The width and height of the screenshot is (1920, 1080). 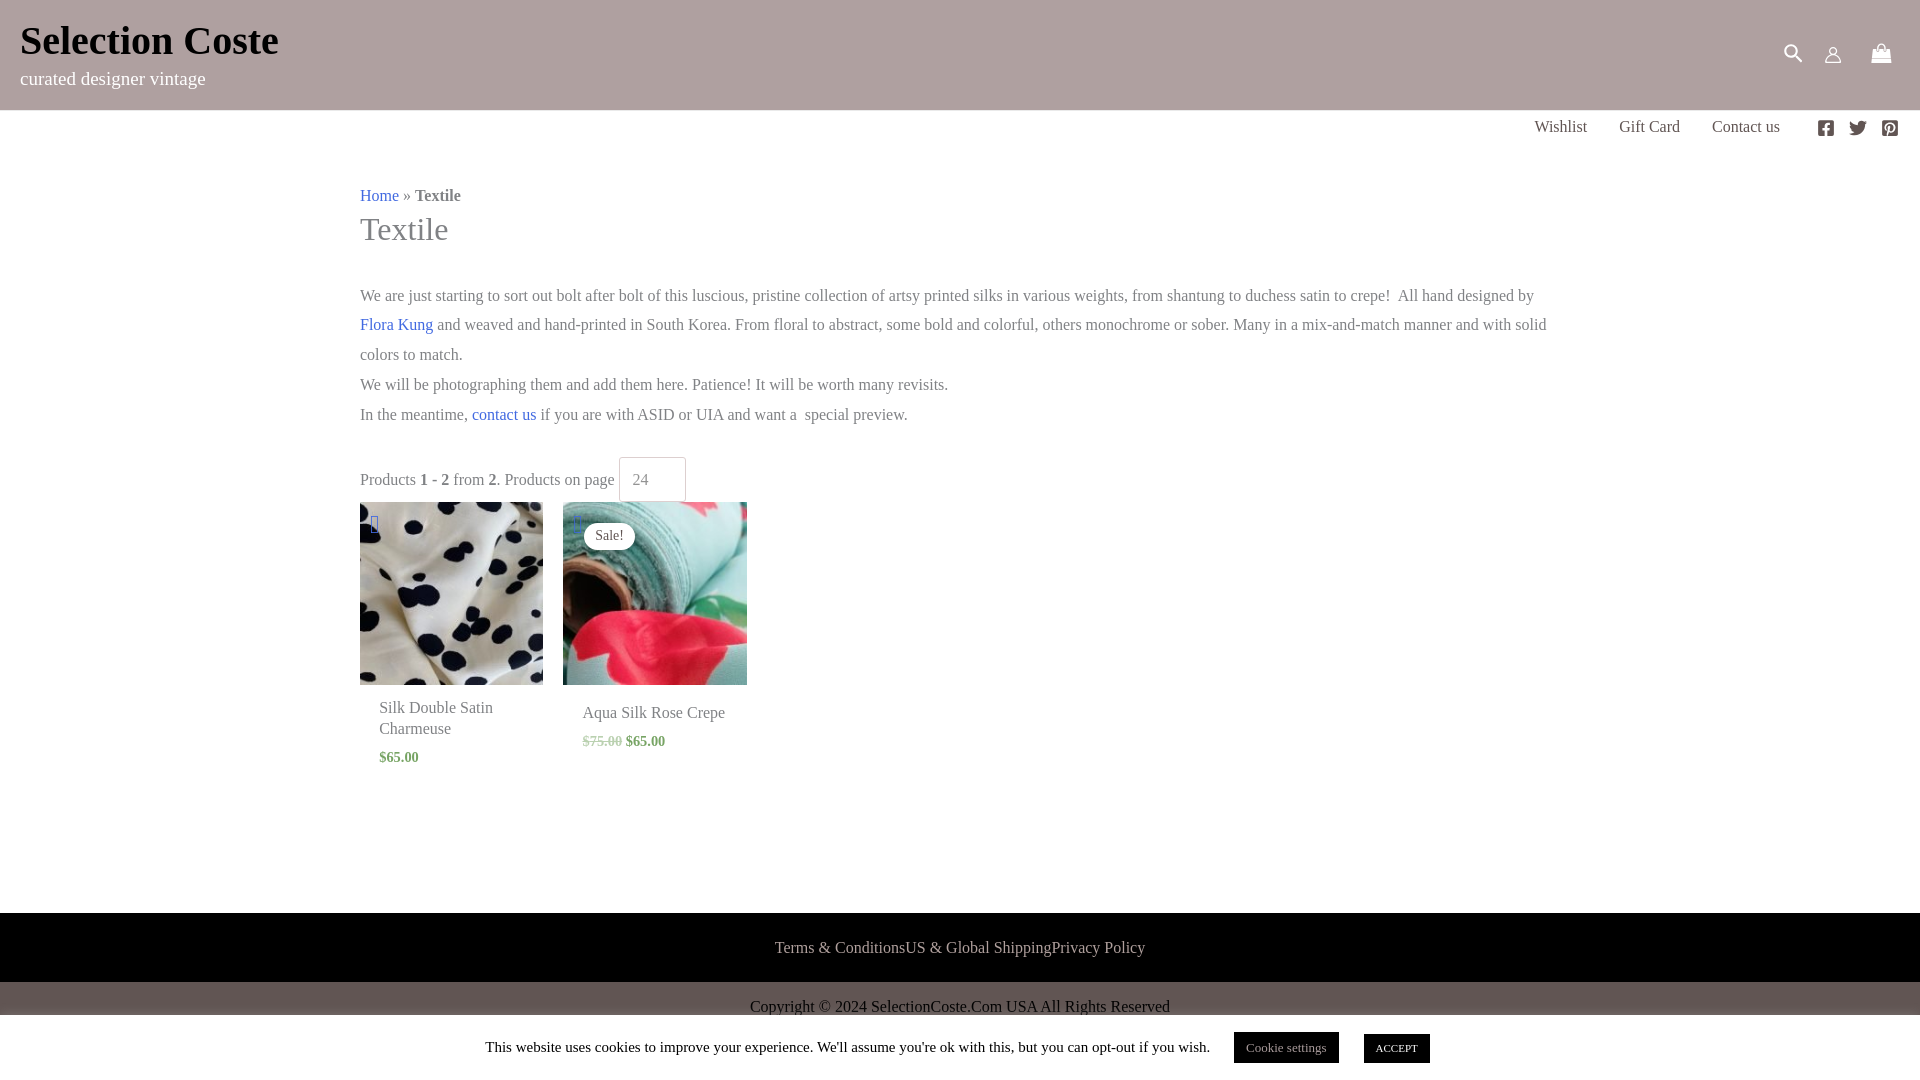 I want to click on ACCEPT, so click(x=1396, y=1048).